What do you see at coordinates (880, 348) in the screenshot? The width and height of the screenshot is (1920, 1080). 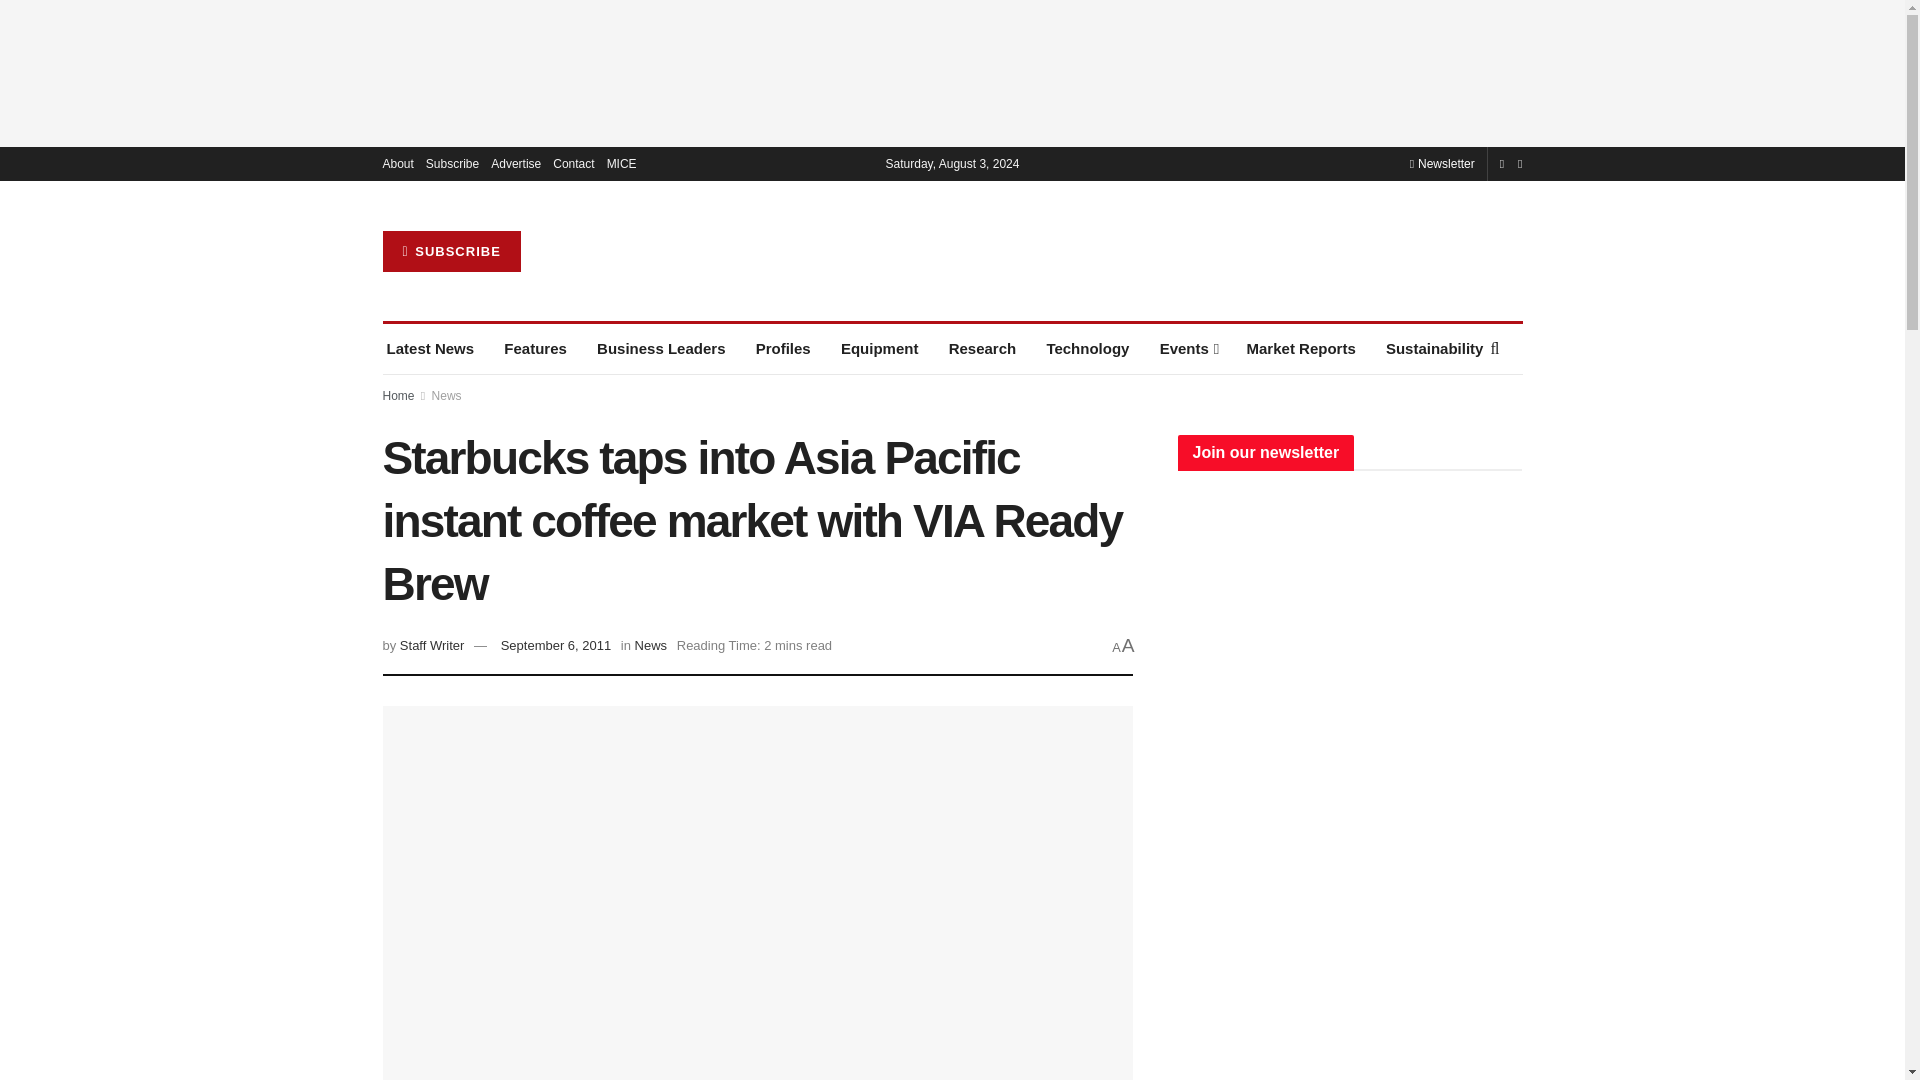 I see `Equipment` at bounding box center [880, 348].